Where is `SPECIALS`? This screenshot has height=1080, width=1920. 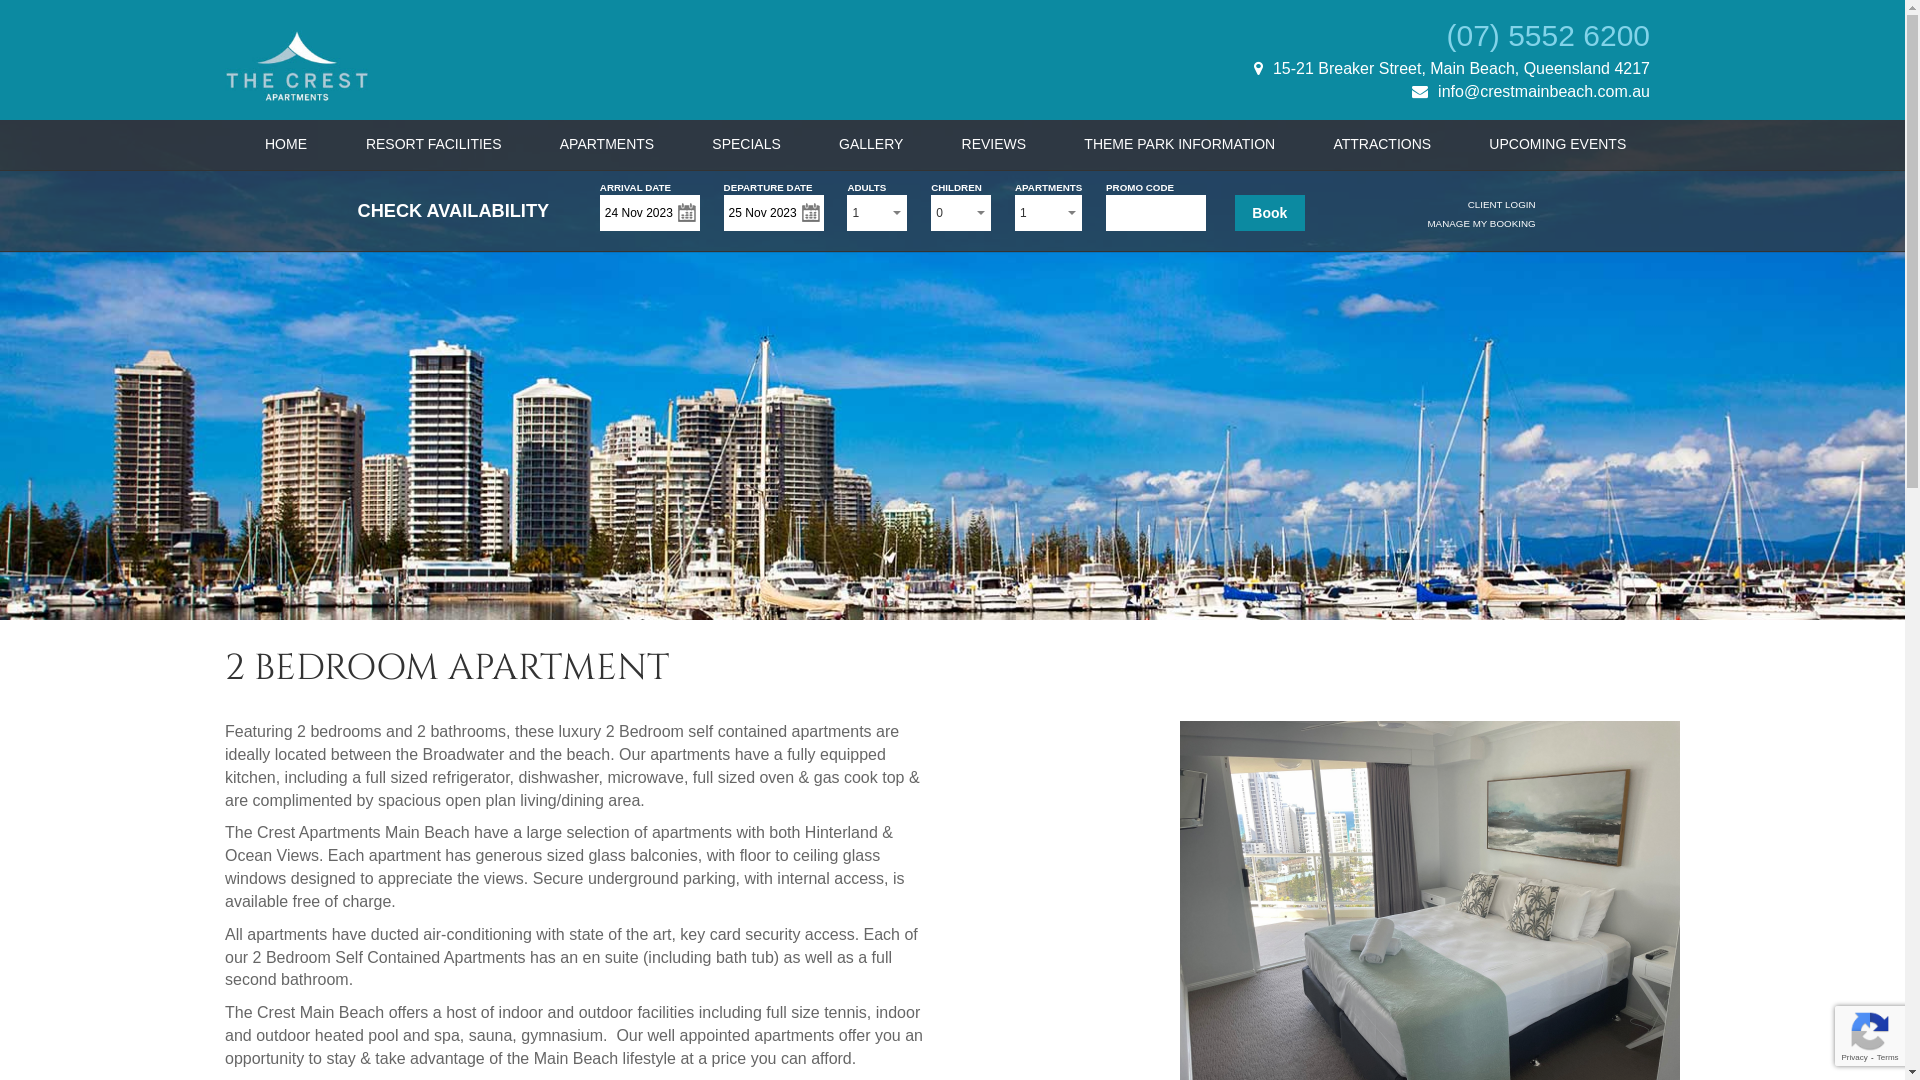
SPECIALS is located at coordinates (746, 144).